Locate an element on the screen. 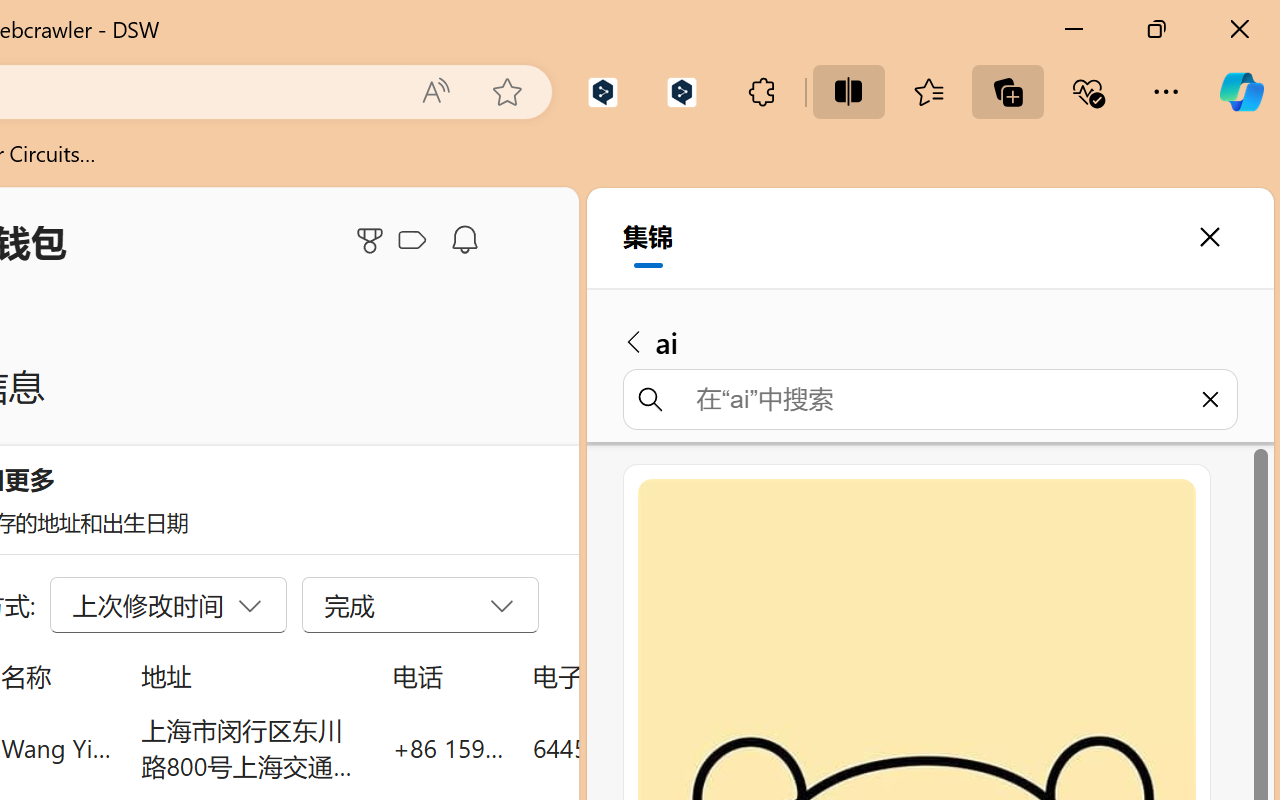  Microsoft Cashback is located at coordinates (416, 241).